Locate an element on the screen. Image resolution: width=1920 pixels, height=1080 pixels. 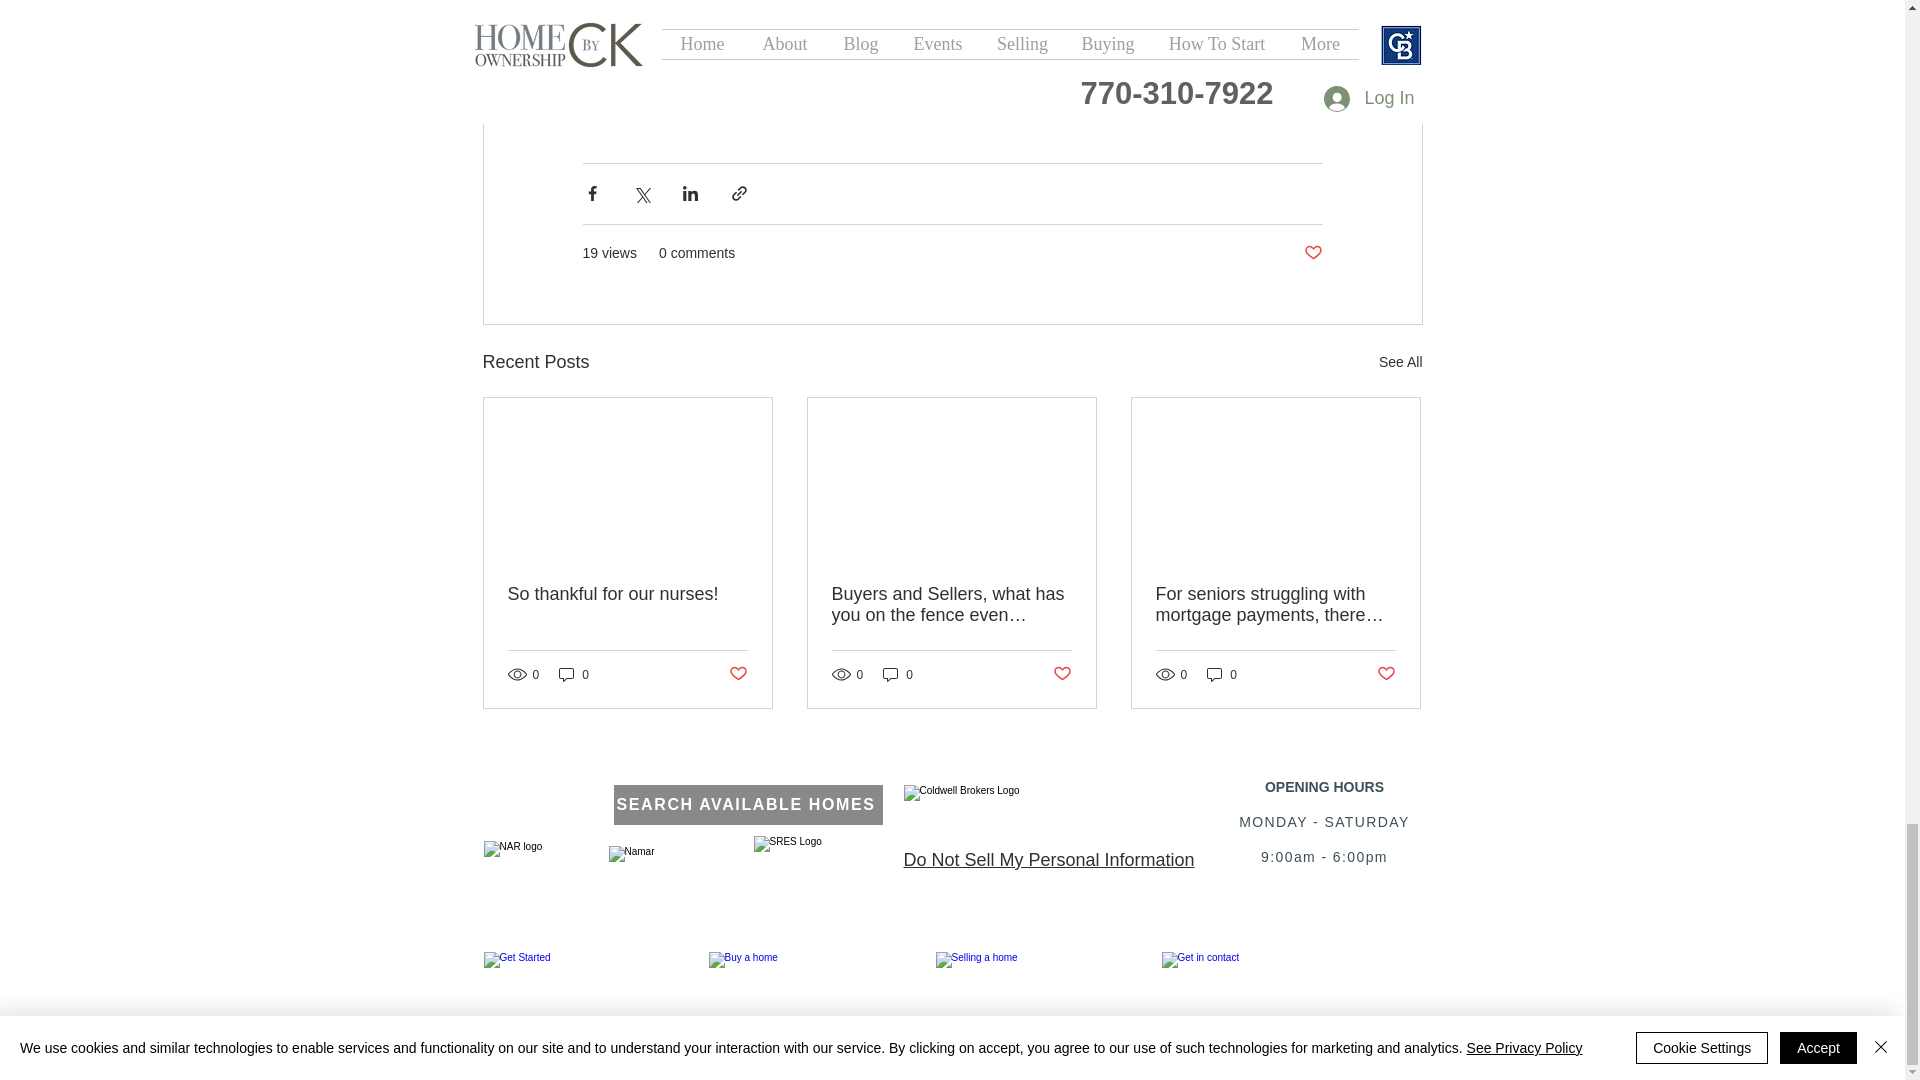
See All is located at coordinates (1400, 362).